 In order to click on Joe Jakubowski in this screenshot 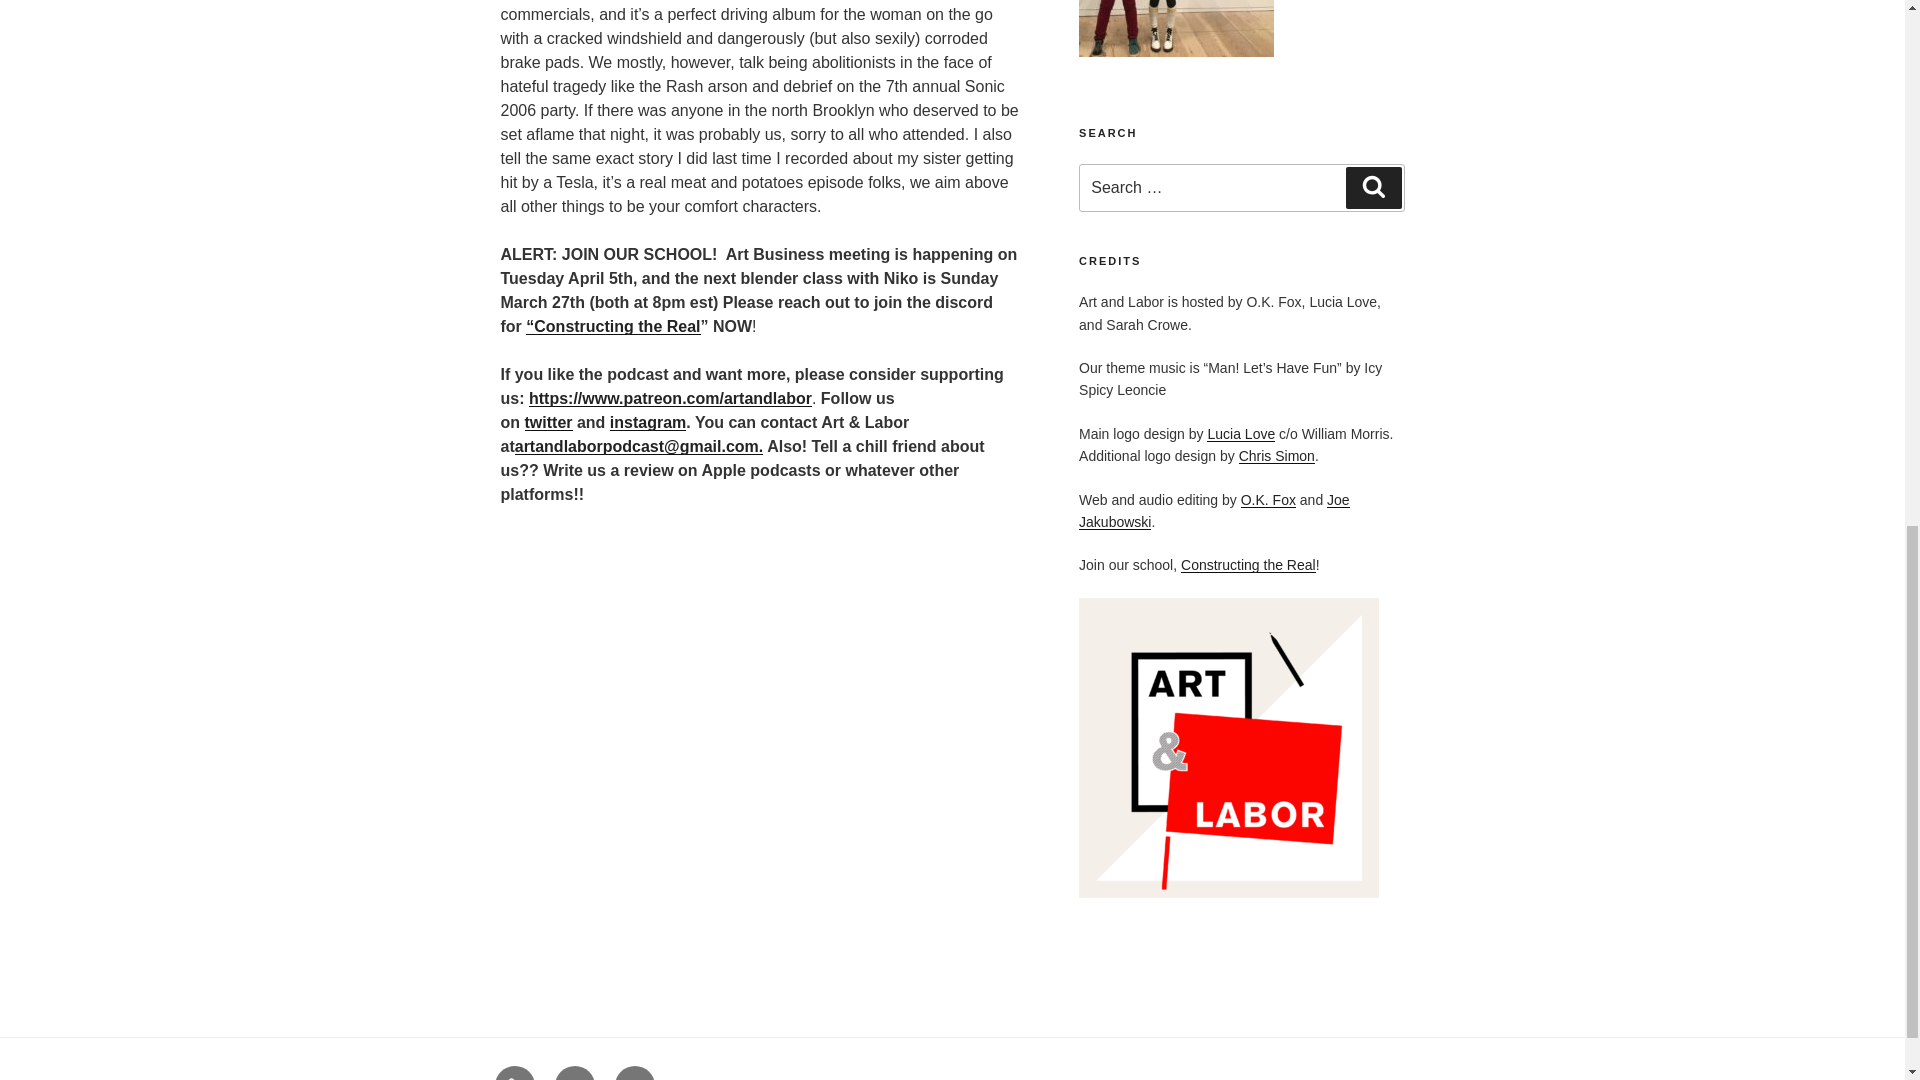, I will do `click(1214, 511)`.